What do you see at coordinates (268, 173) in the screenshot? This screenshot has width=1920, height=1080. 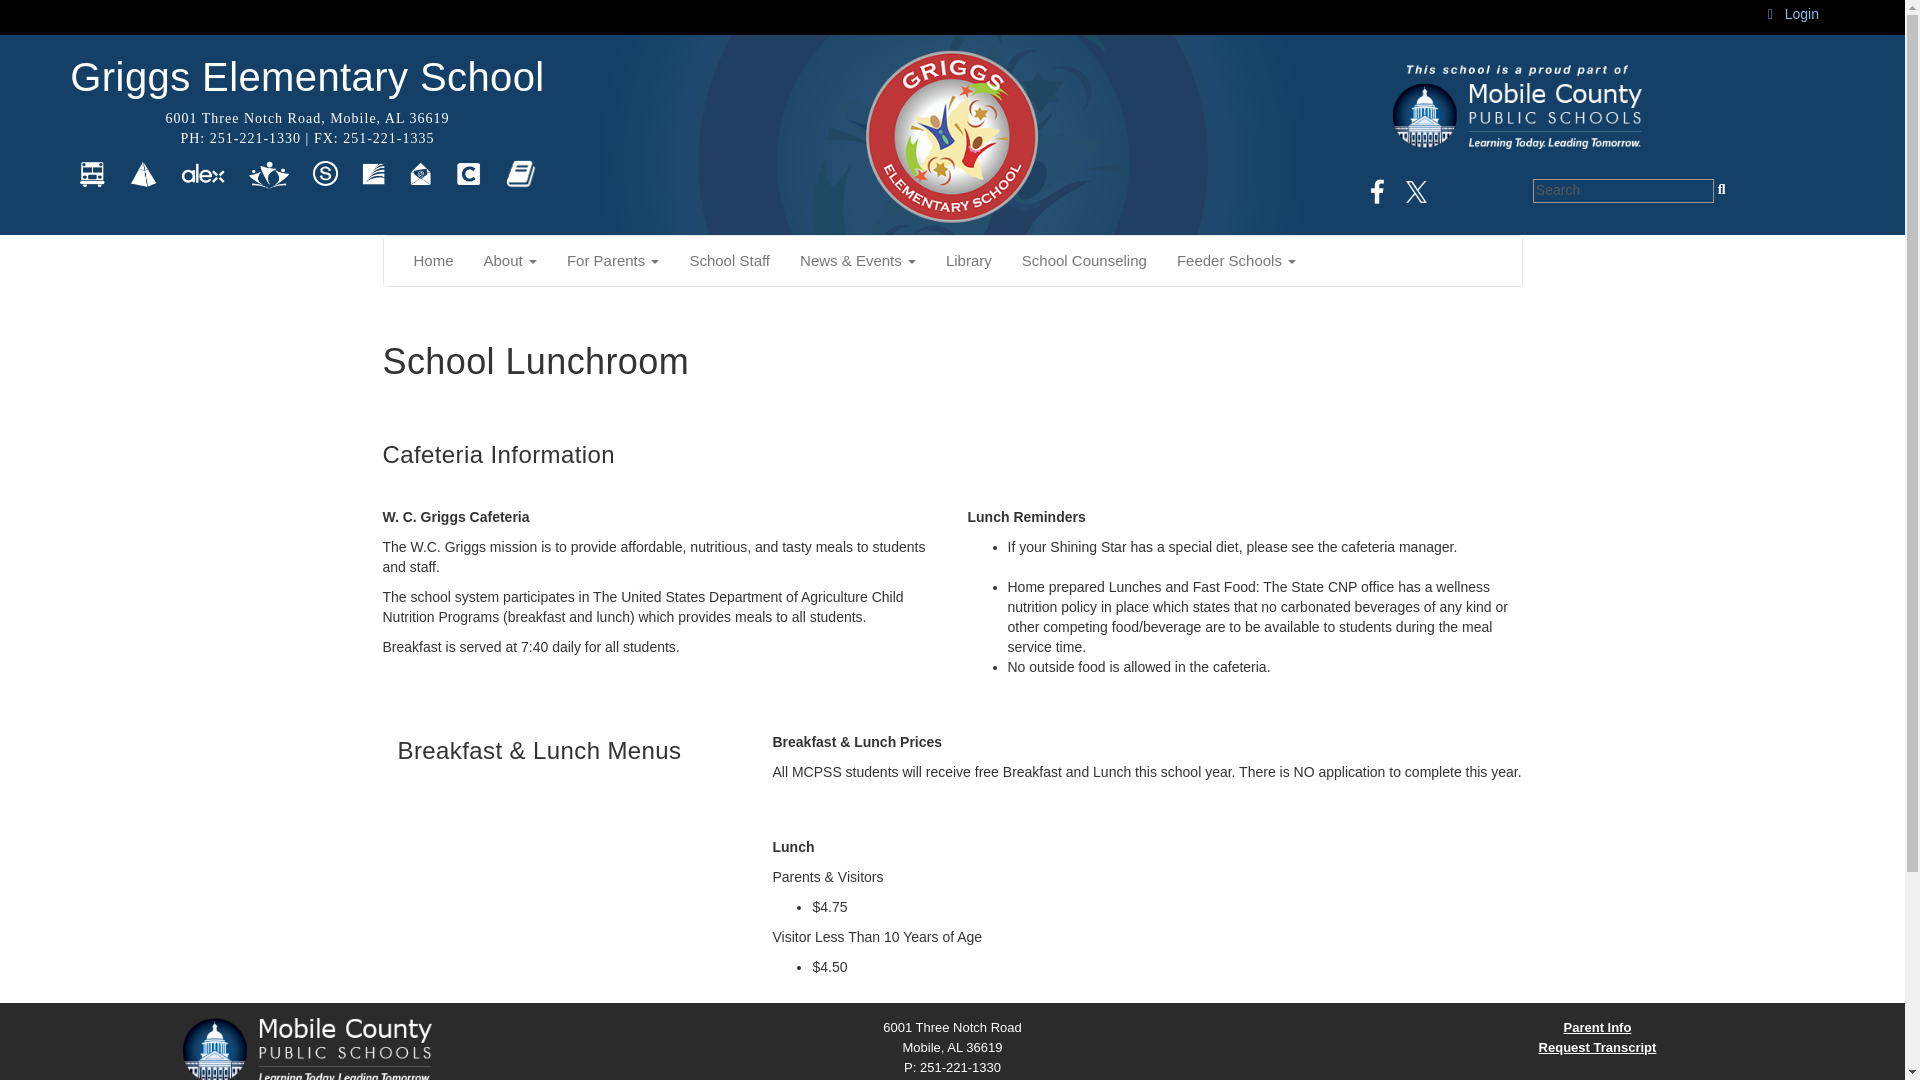 I see `e-Funds for Schools` at bounding box center [268, 173].